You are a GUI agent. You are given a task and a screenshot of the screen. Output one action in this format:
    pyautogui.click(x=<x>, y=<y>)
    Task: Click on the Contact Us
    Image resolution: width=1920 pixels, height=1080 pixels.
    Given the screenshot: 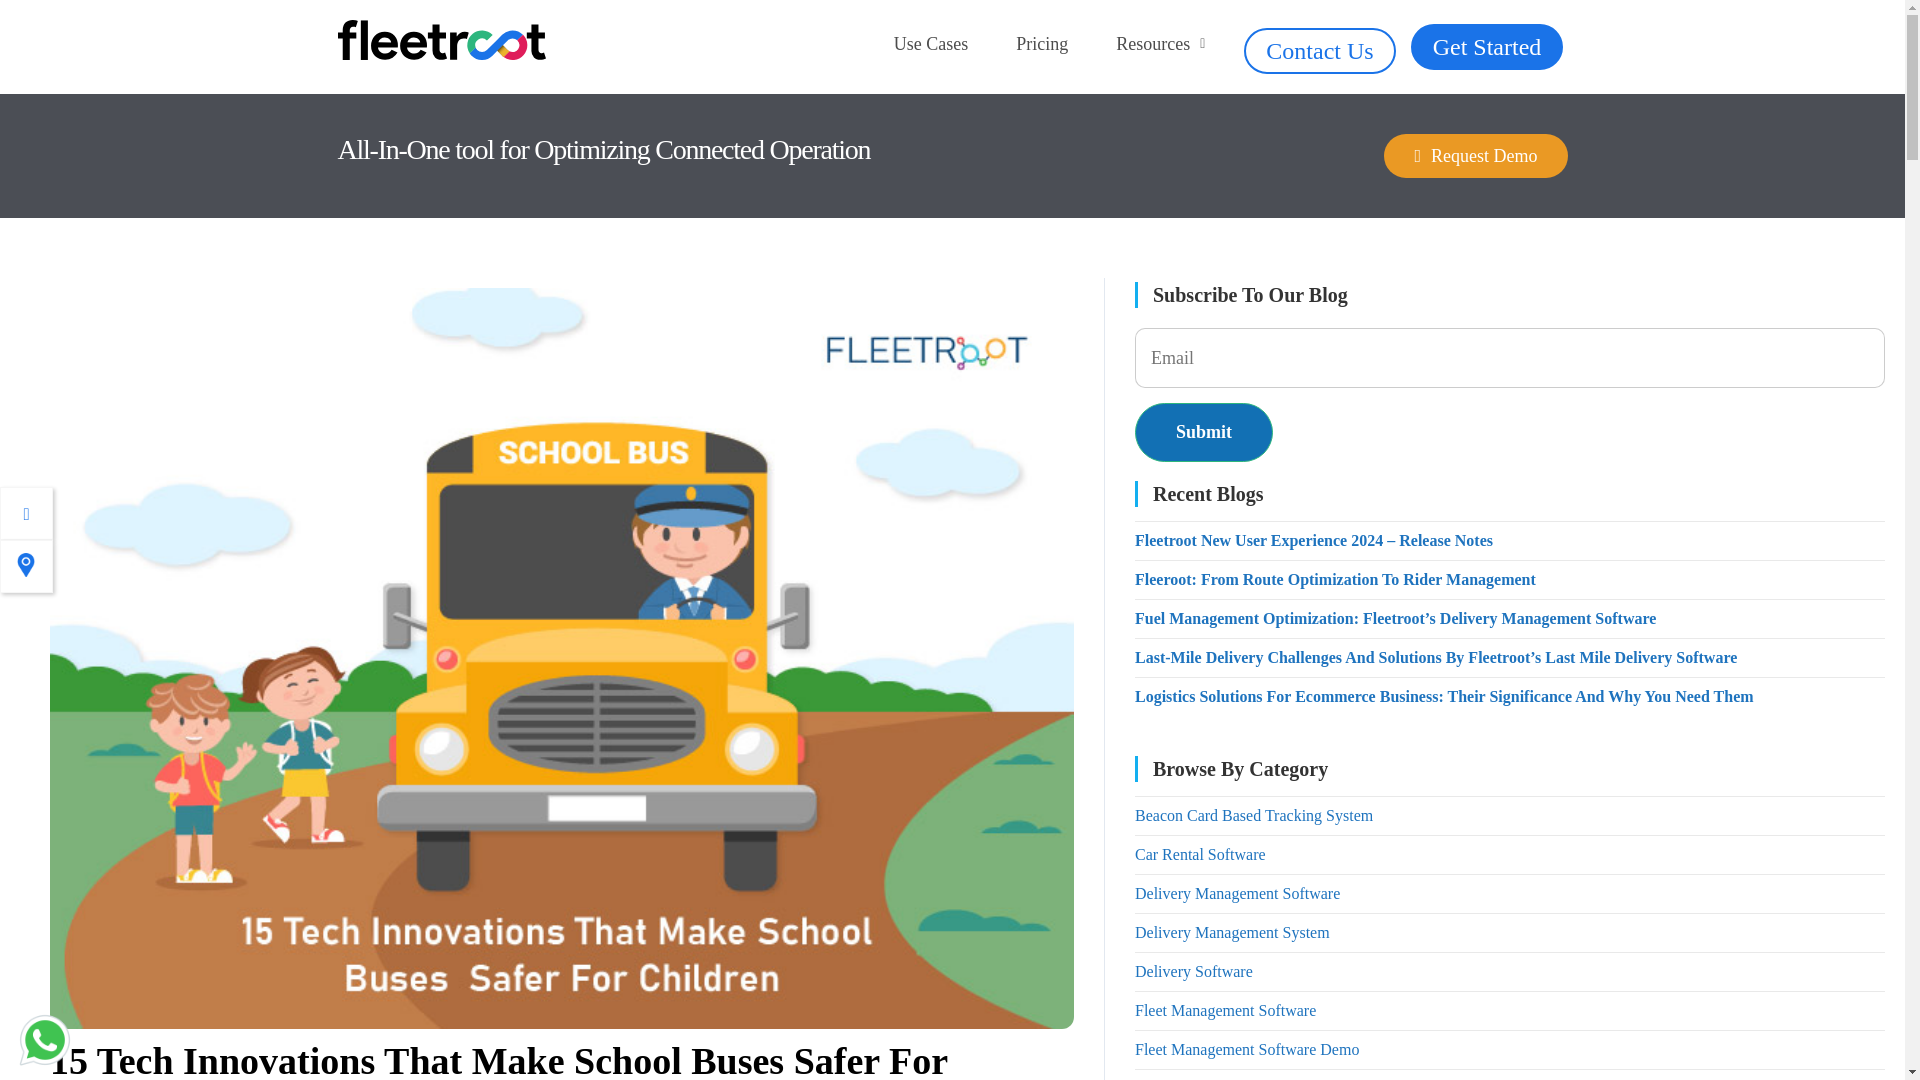 What is the action you would take?
    pyautogui.click(x=1320, y=51)
    